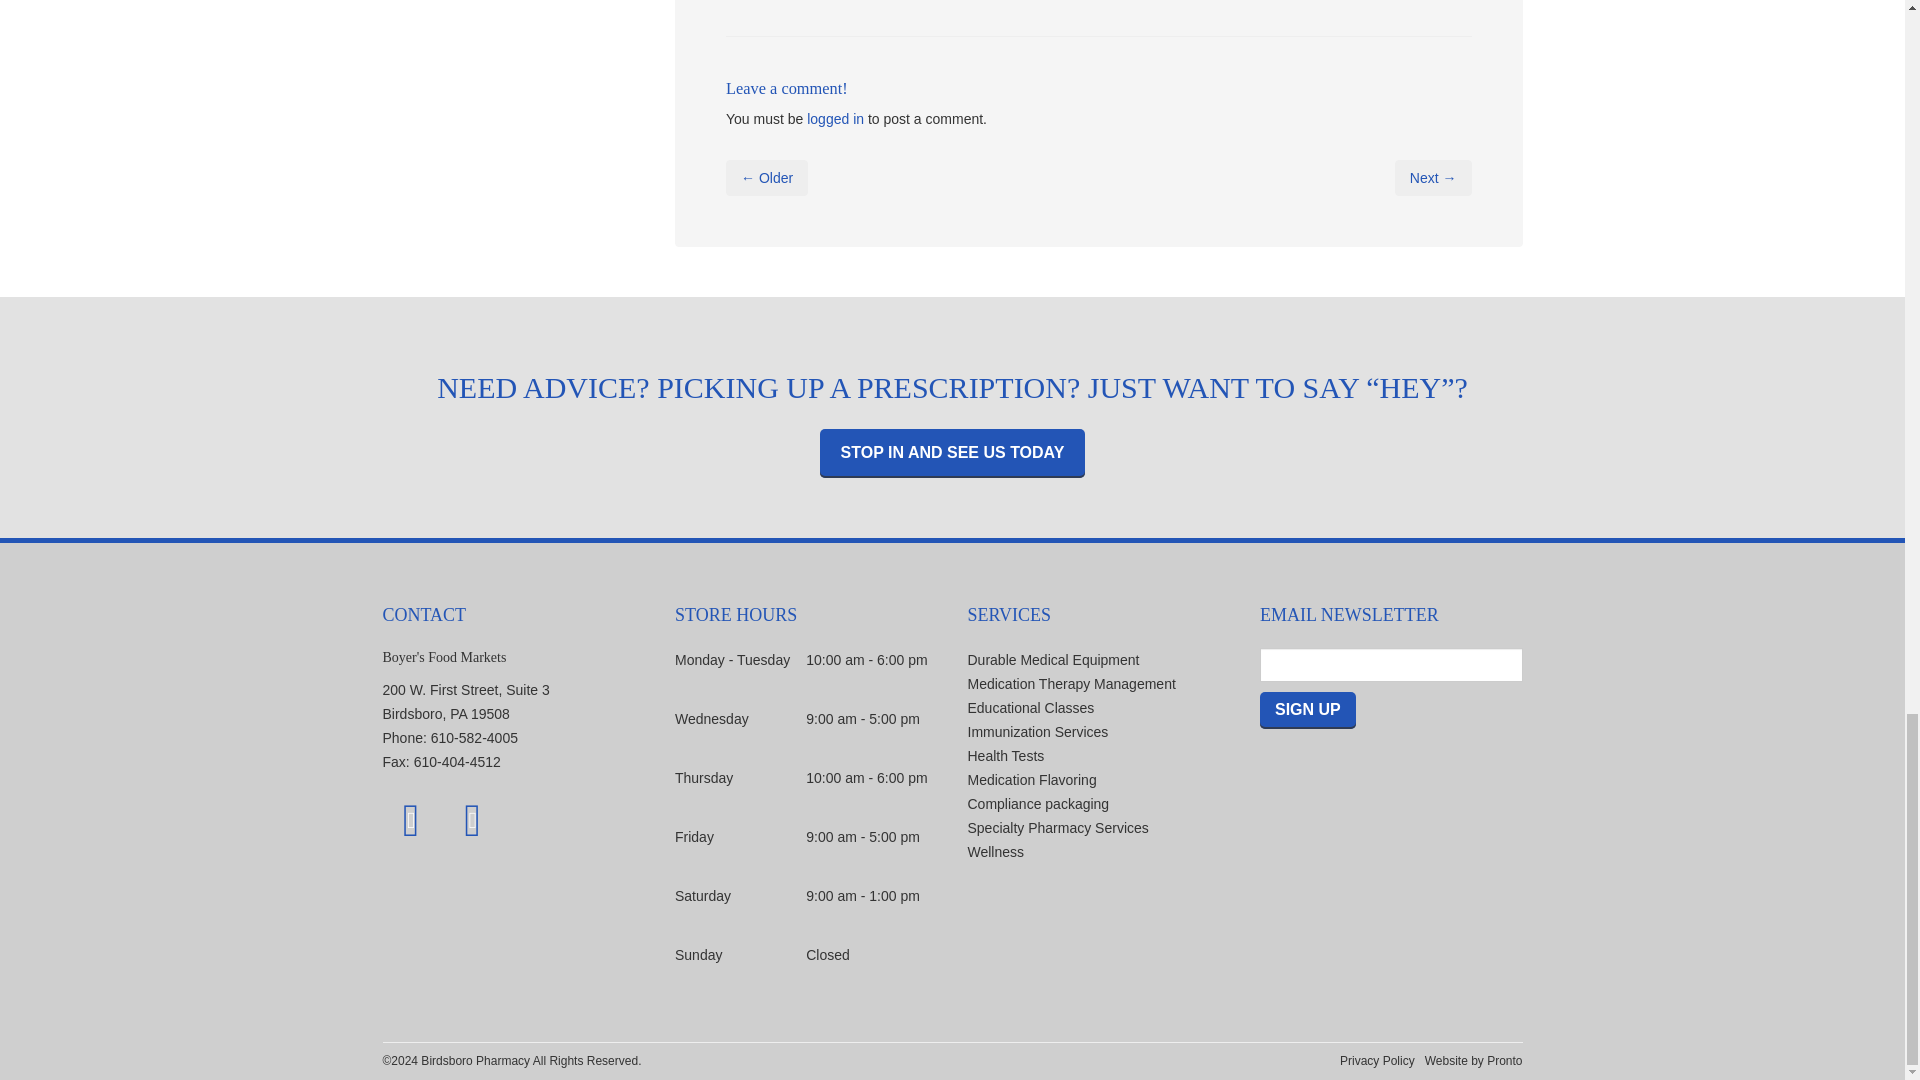  What do you see at coordinates (1307, 710) in the screenshot?
I see `sign up` at bounding box center [1307, 710].